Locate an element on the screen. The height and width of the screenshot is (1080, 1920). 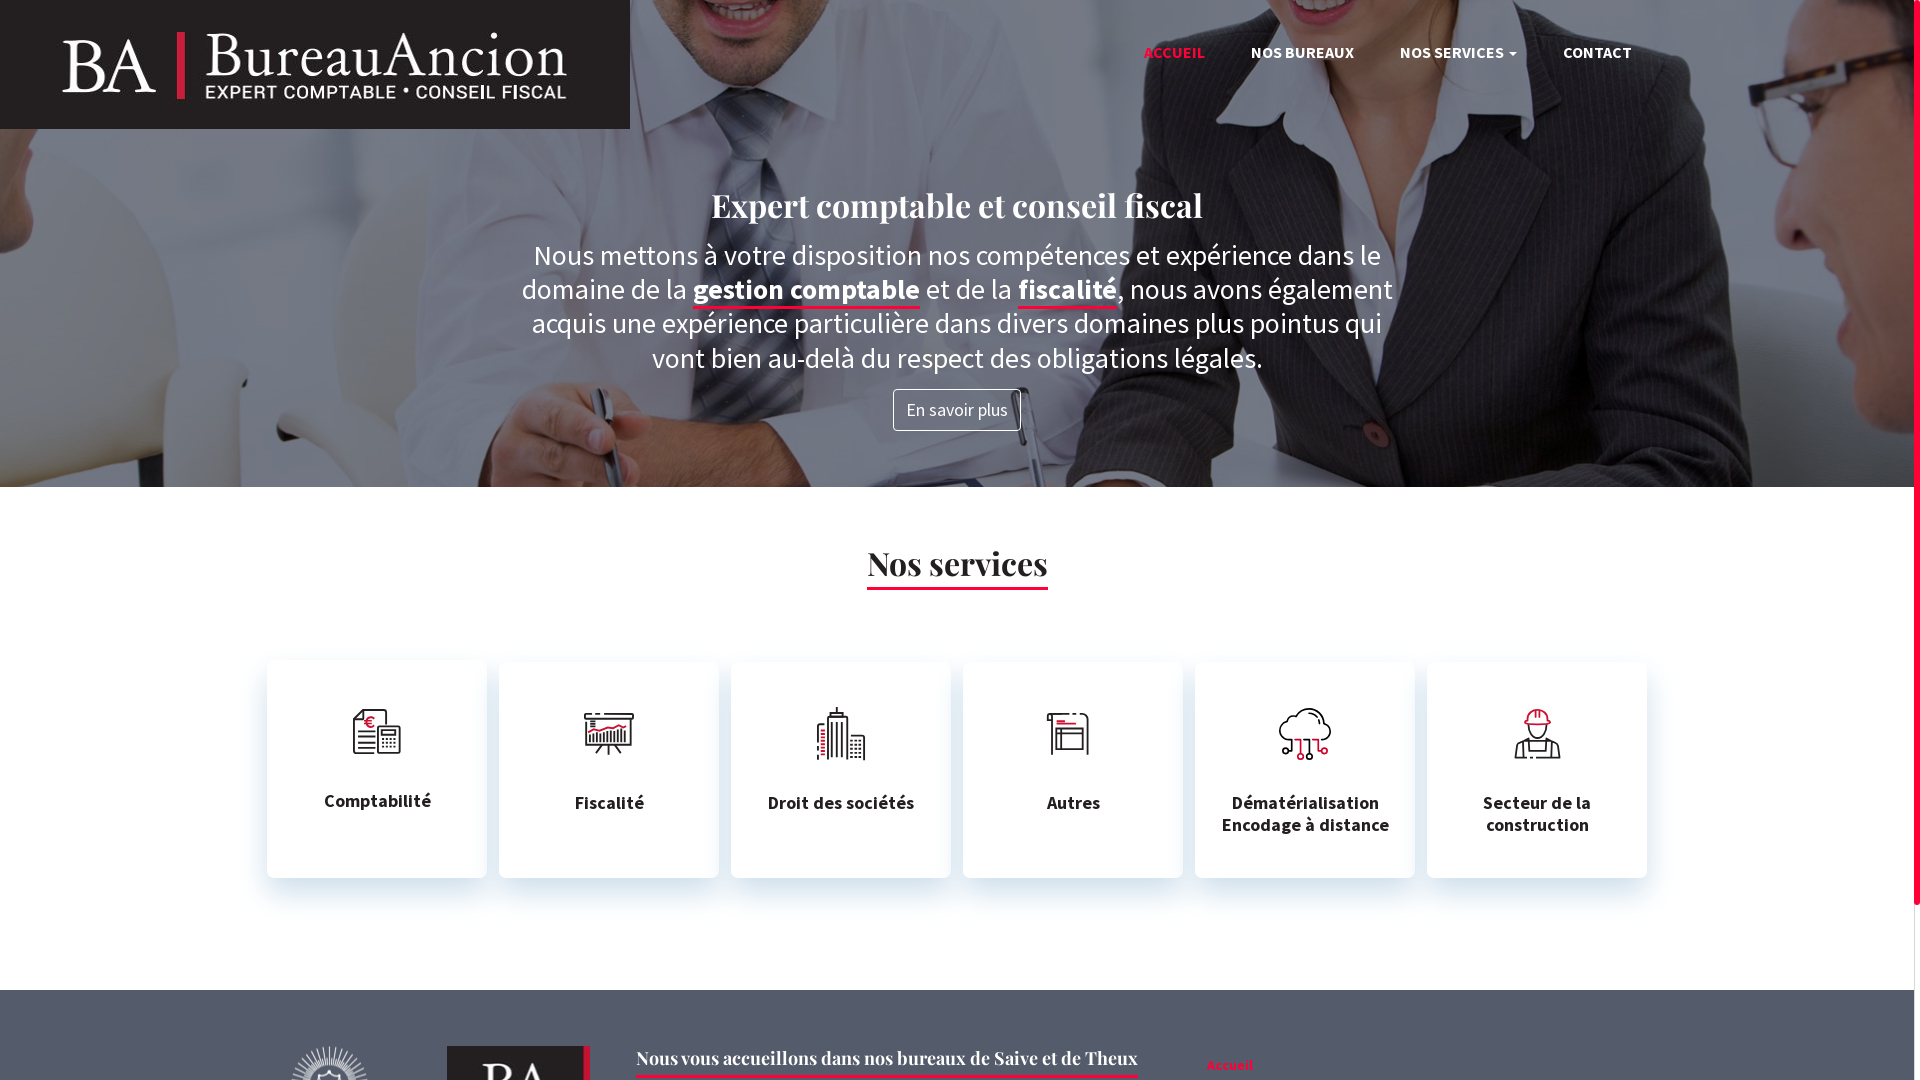
Autres is located at coordinates (1073, 770).